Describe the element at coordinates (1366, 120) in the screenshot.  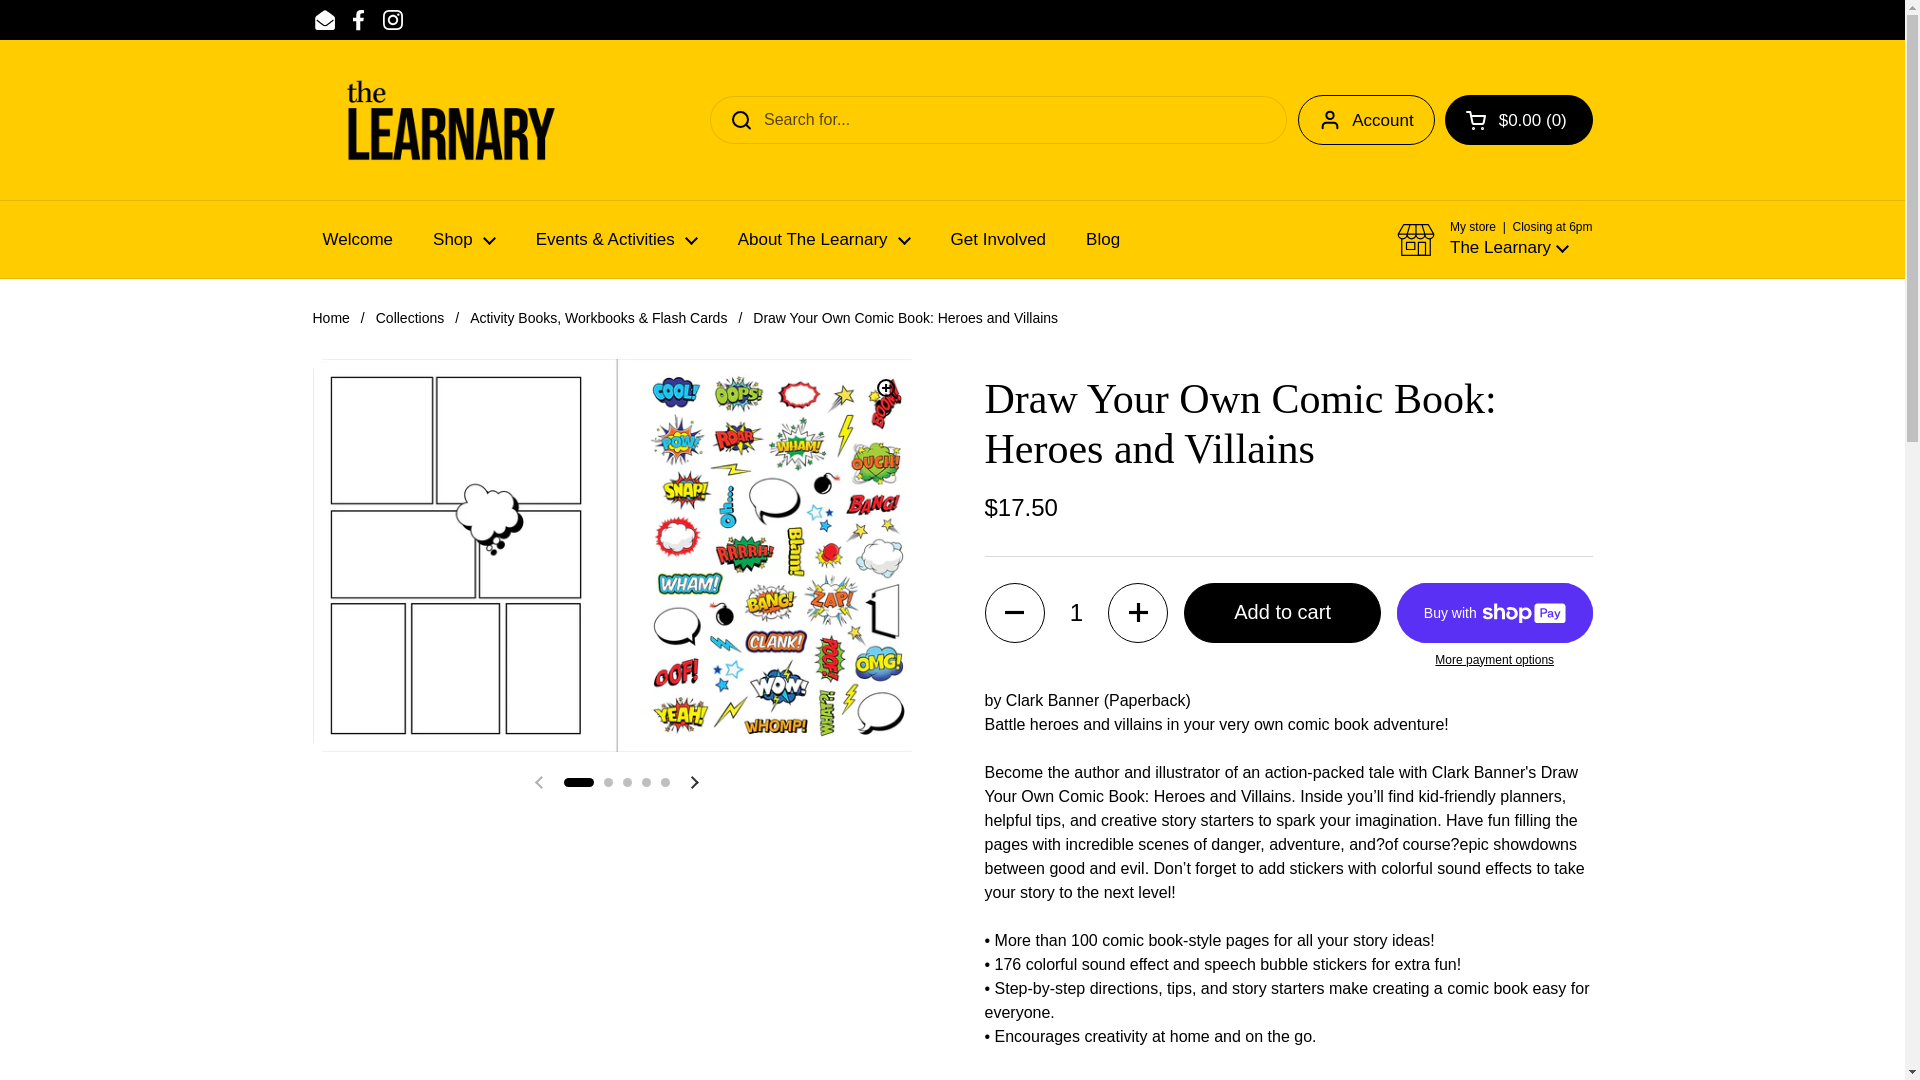
I see `Account` at that location.